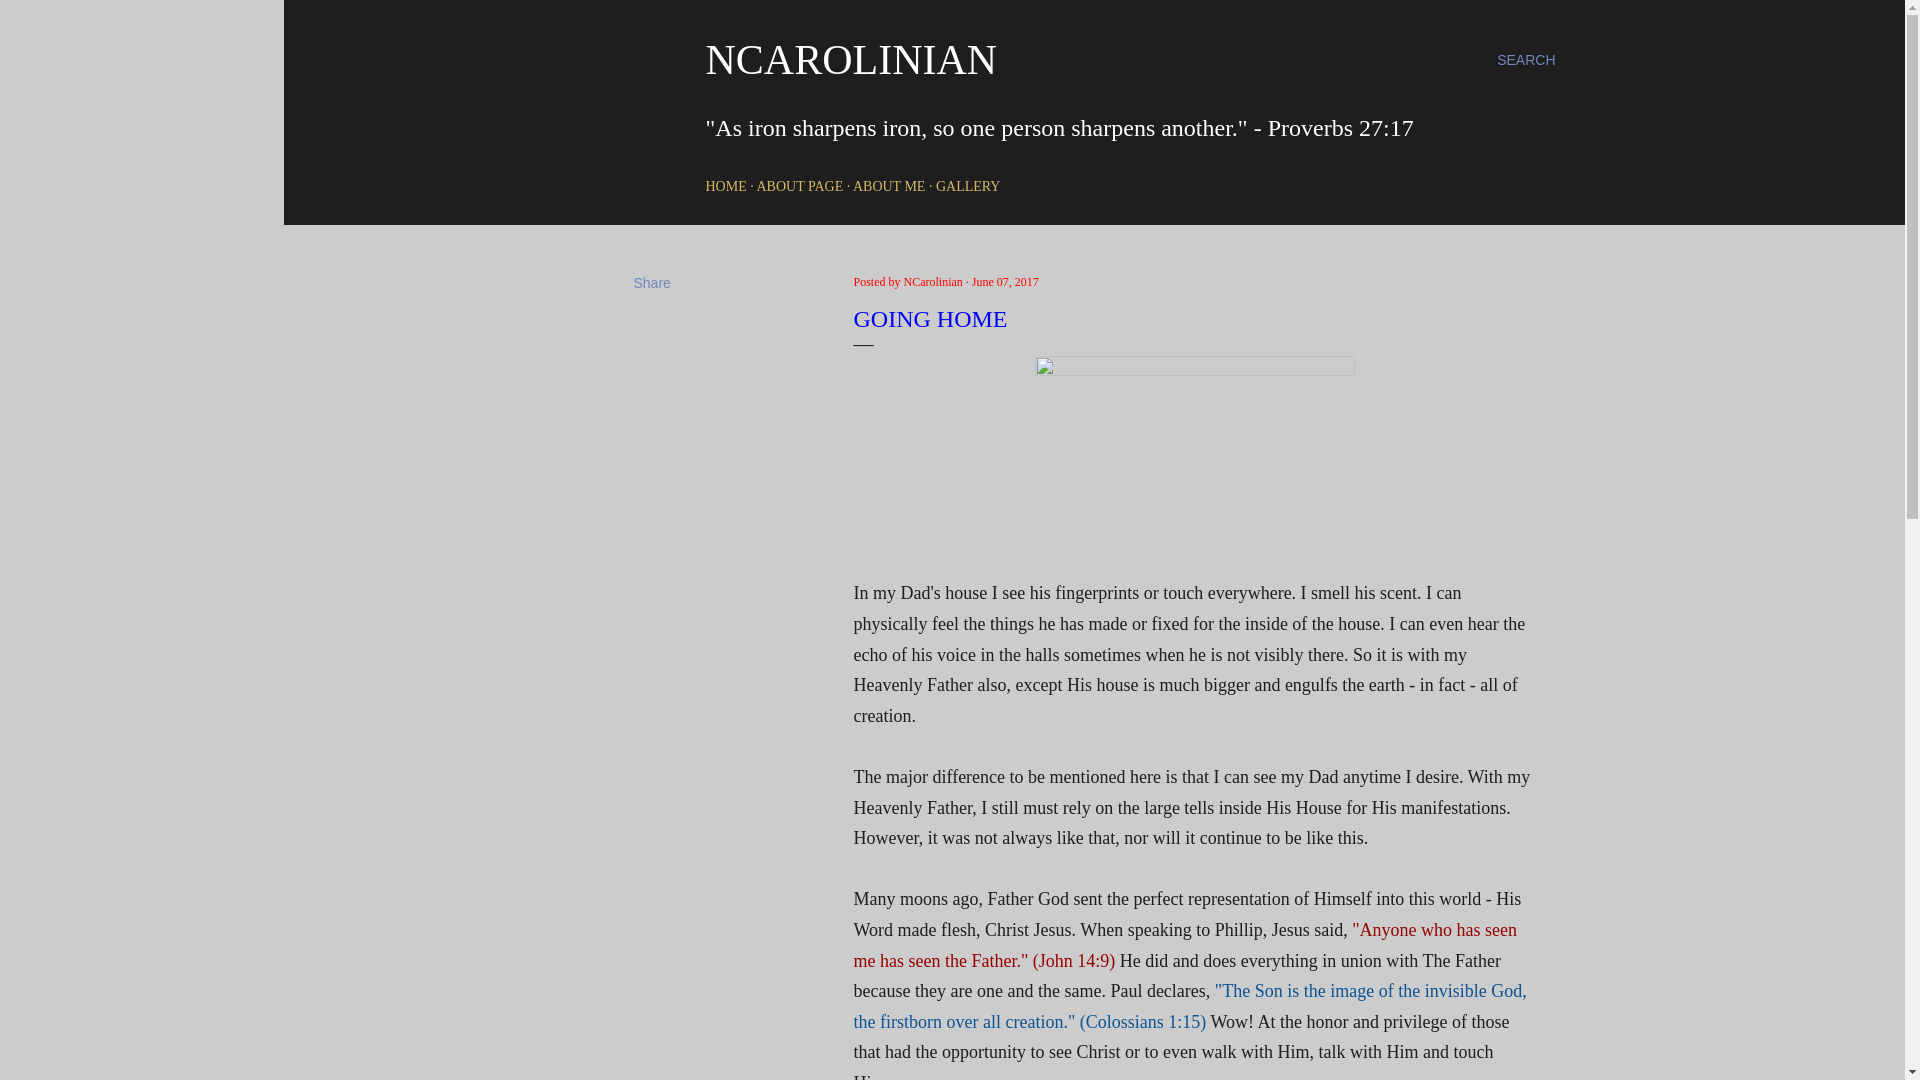 Image resolution: width=1920 pixels, height=1080 pixels. I want to click on author profile, so click(934, 282).